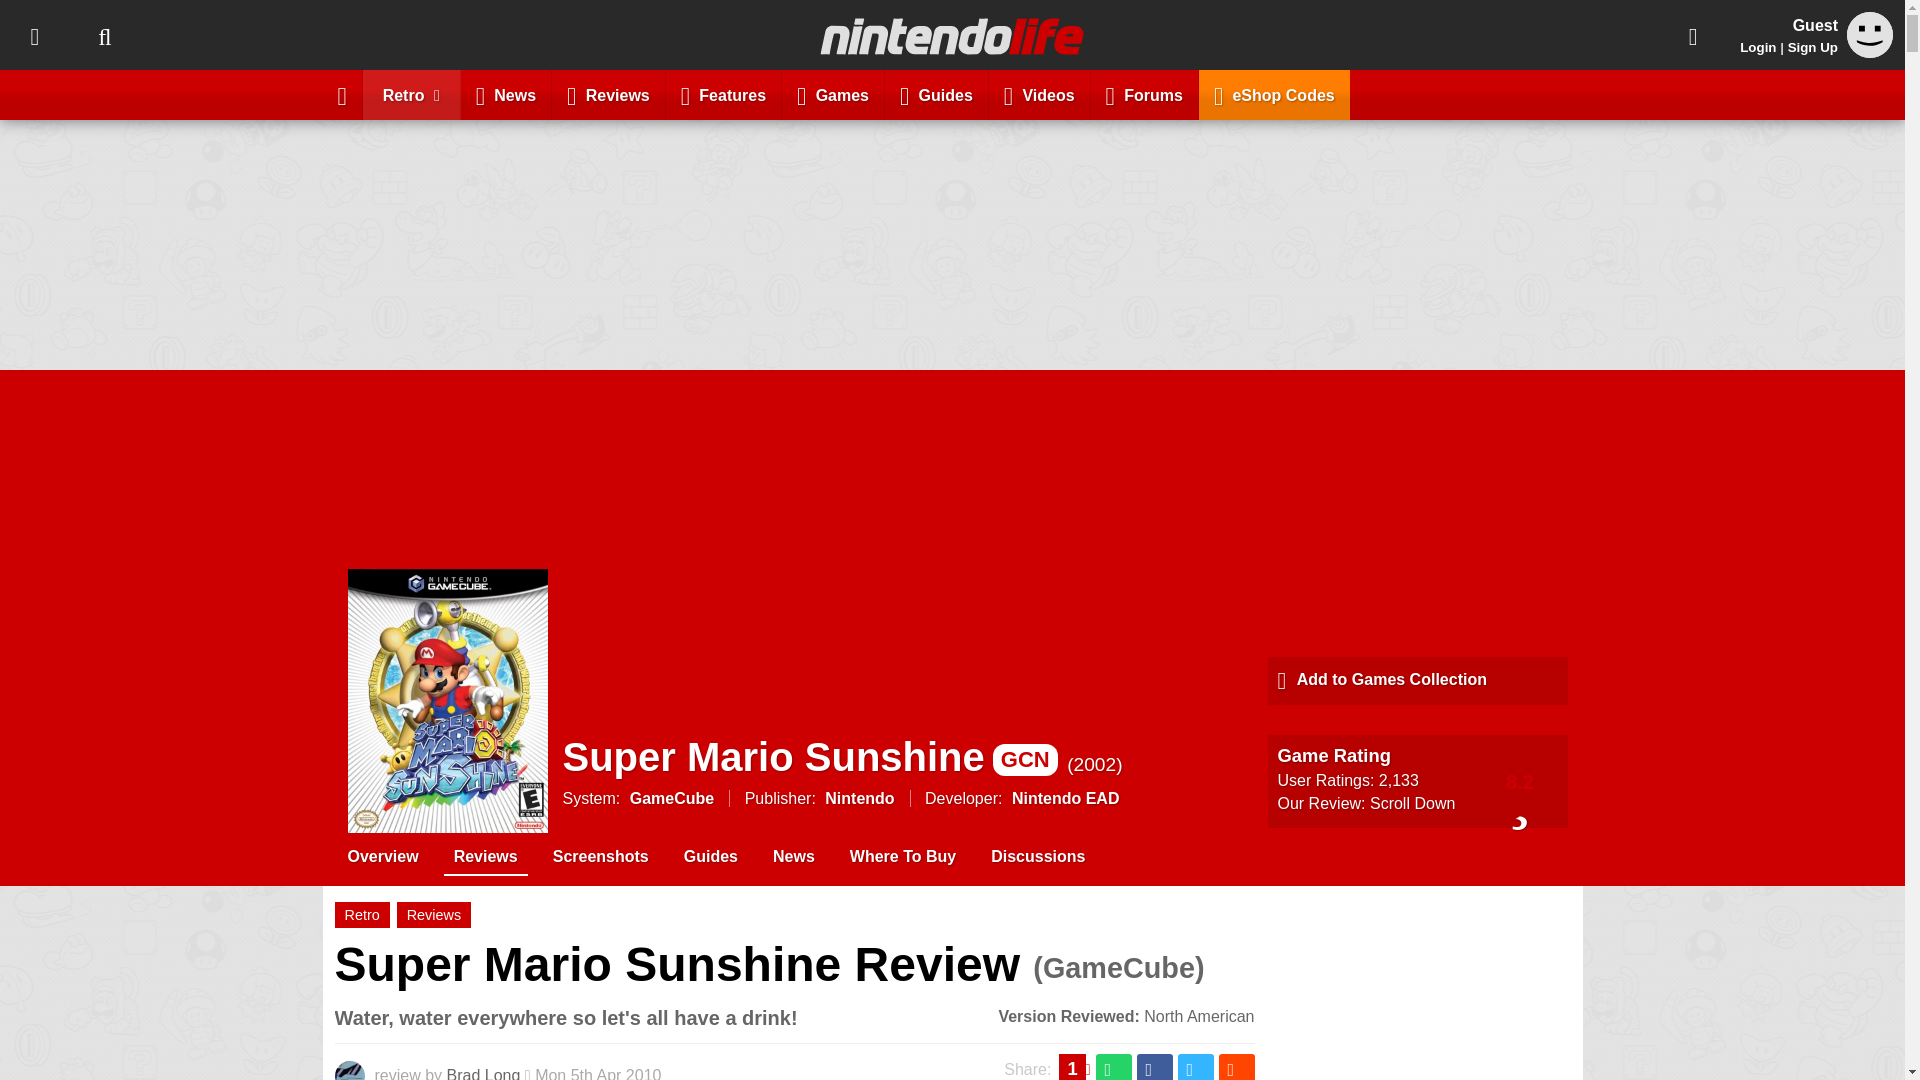  I want to click on Sign Up, so click(1812, 47).